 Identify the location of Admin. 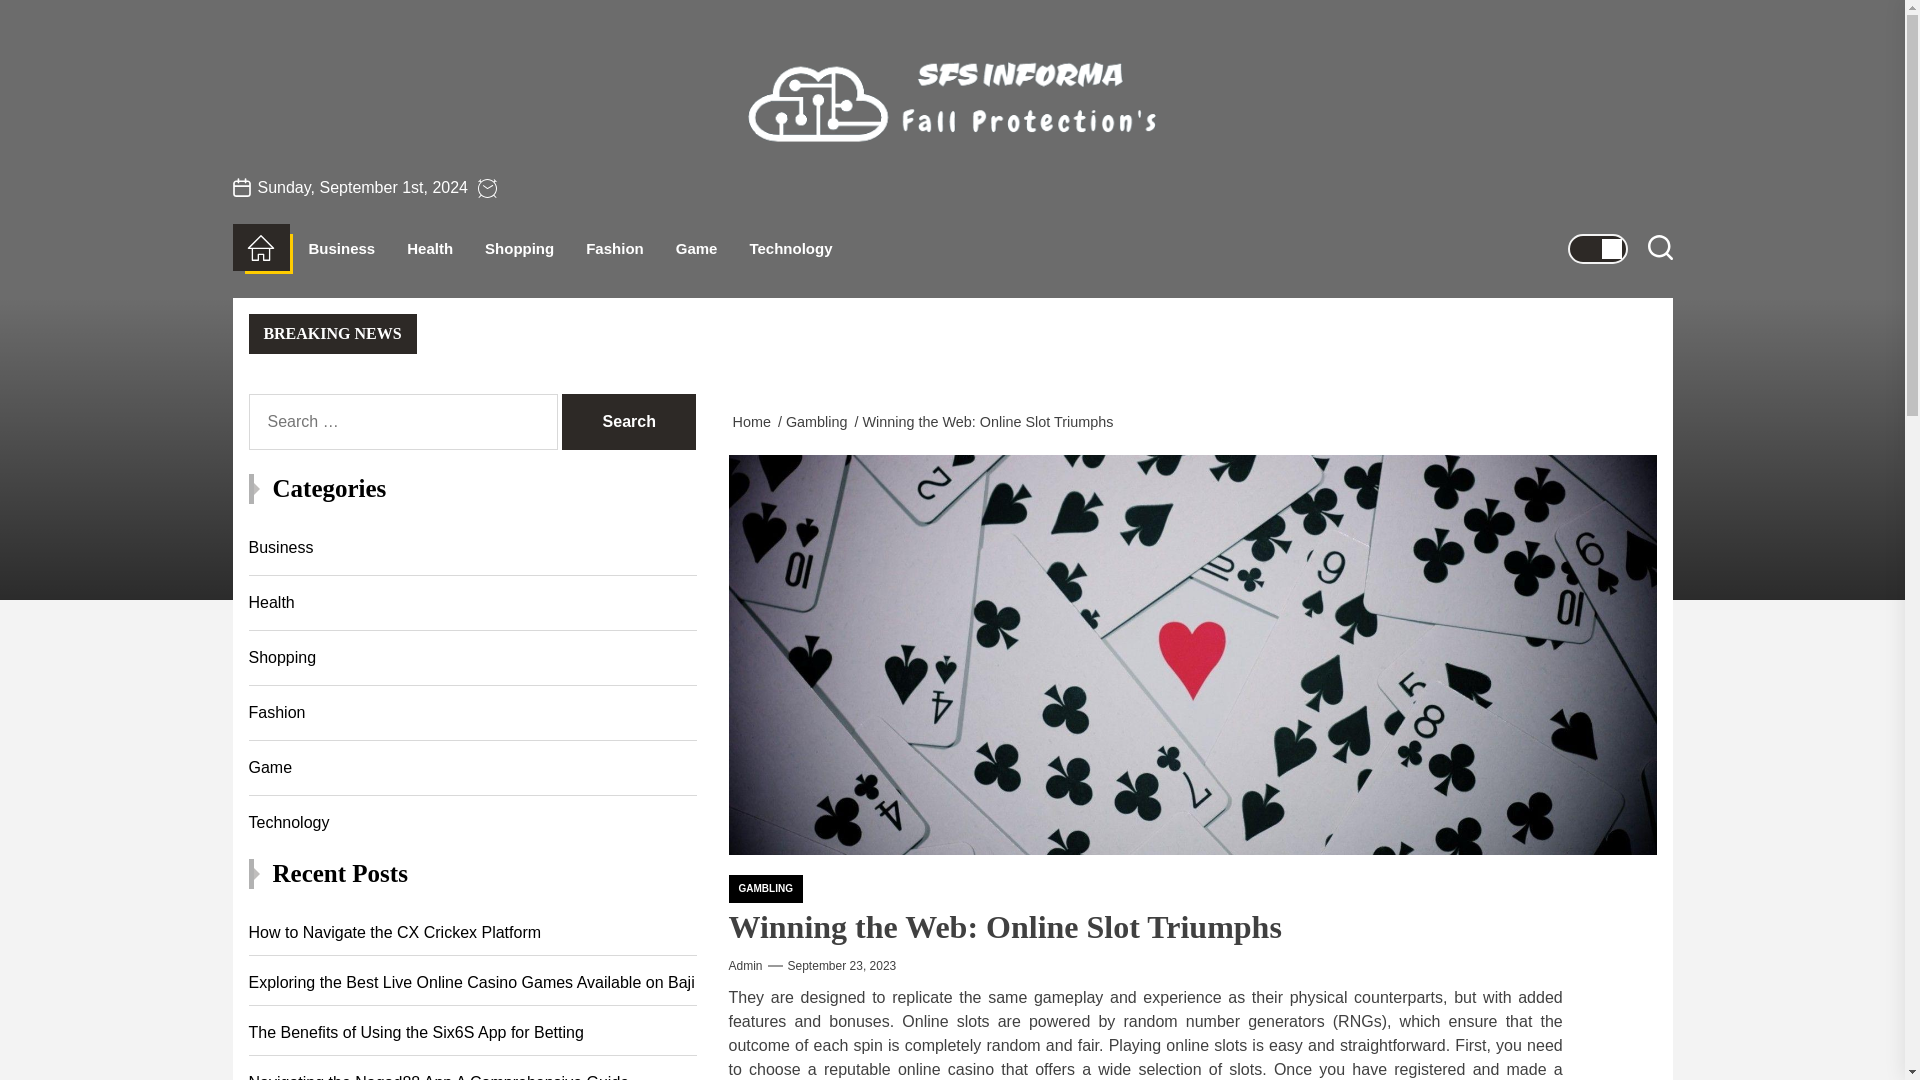
(744, 966).